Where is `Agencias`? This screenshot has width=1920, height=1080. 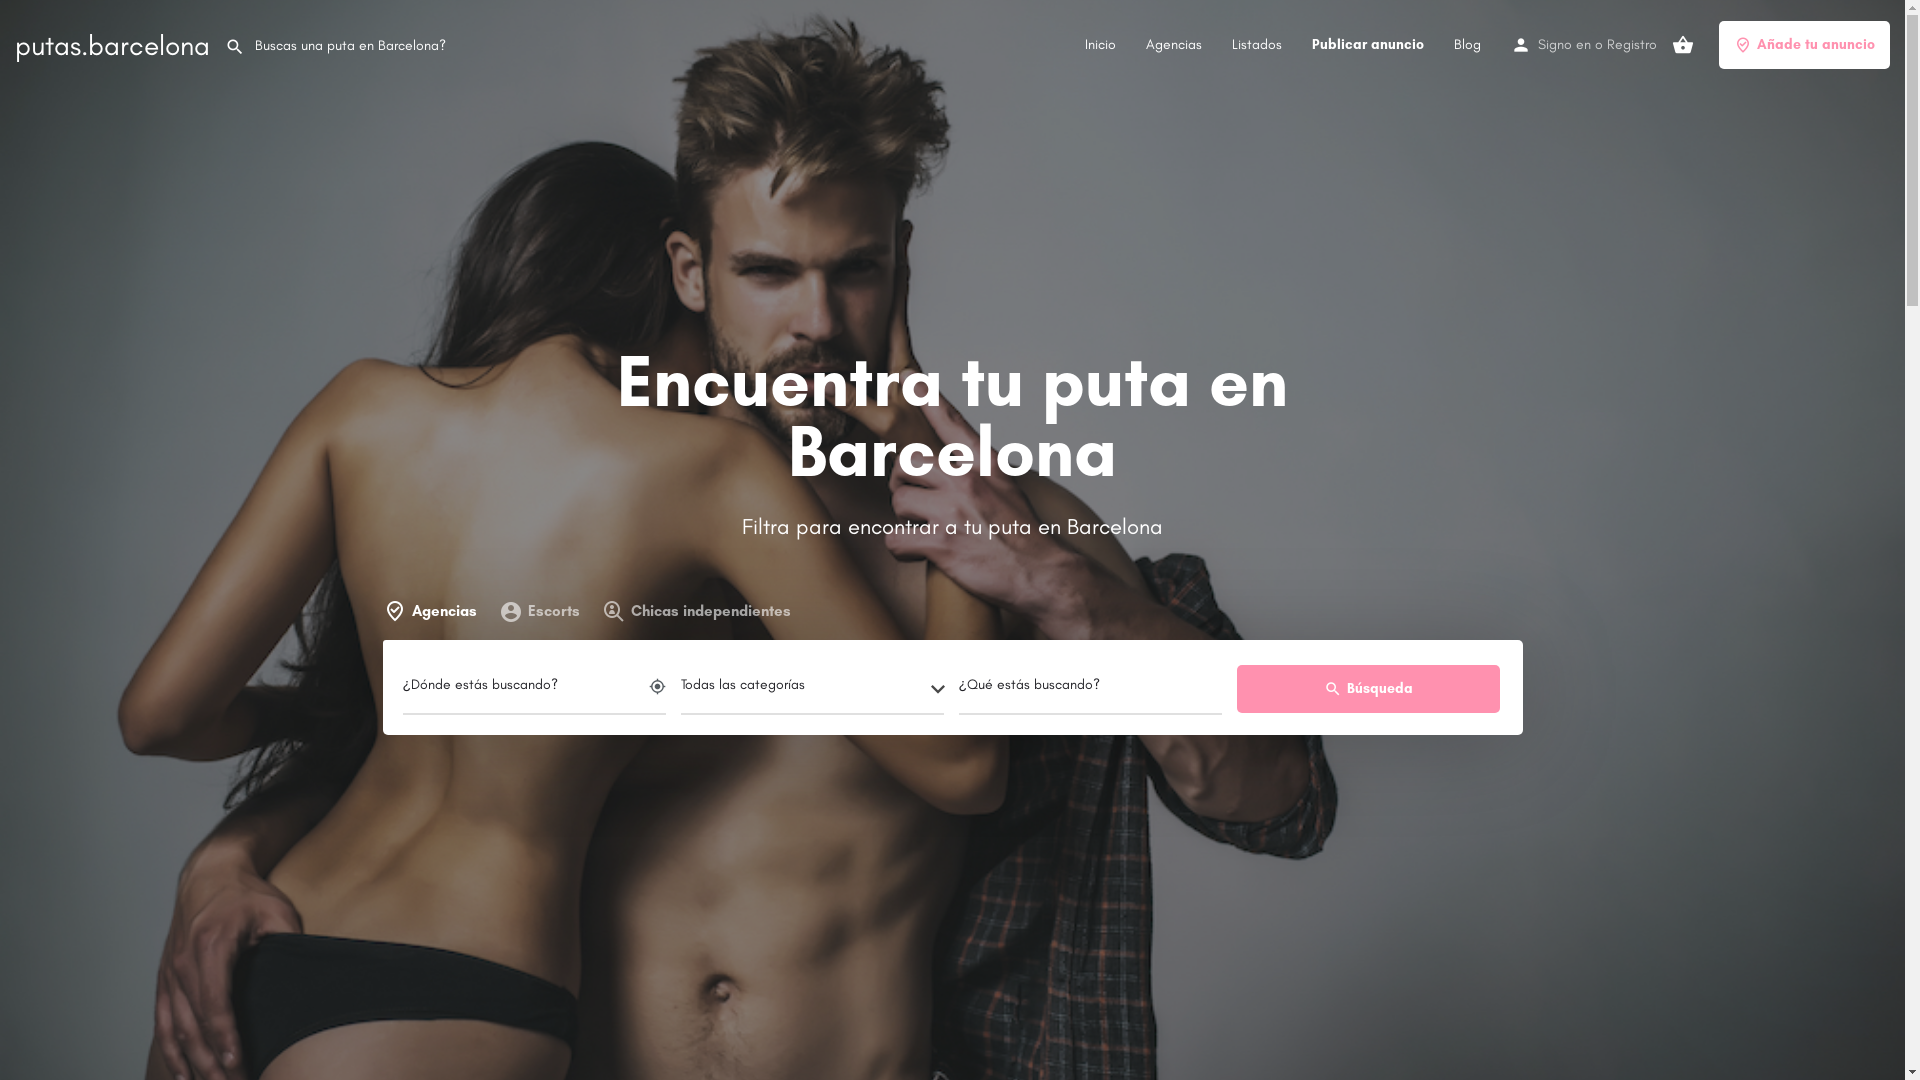 Agencias is located at coordinates (1174, 44).